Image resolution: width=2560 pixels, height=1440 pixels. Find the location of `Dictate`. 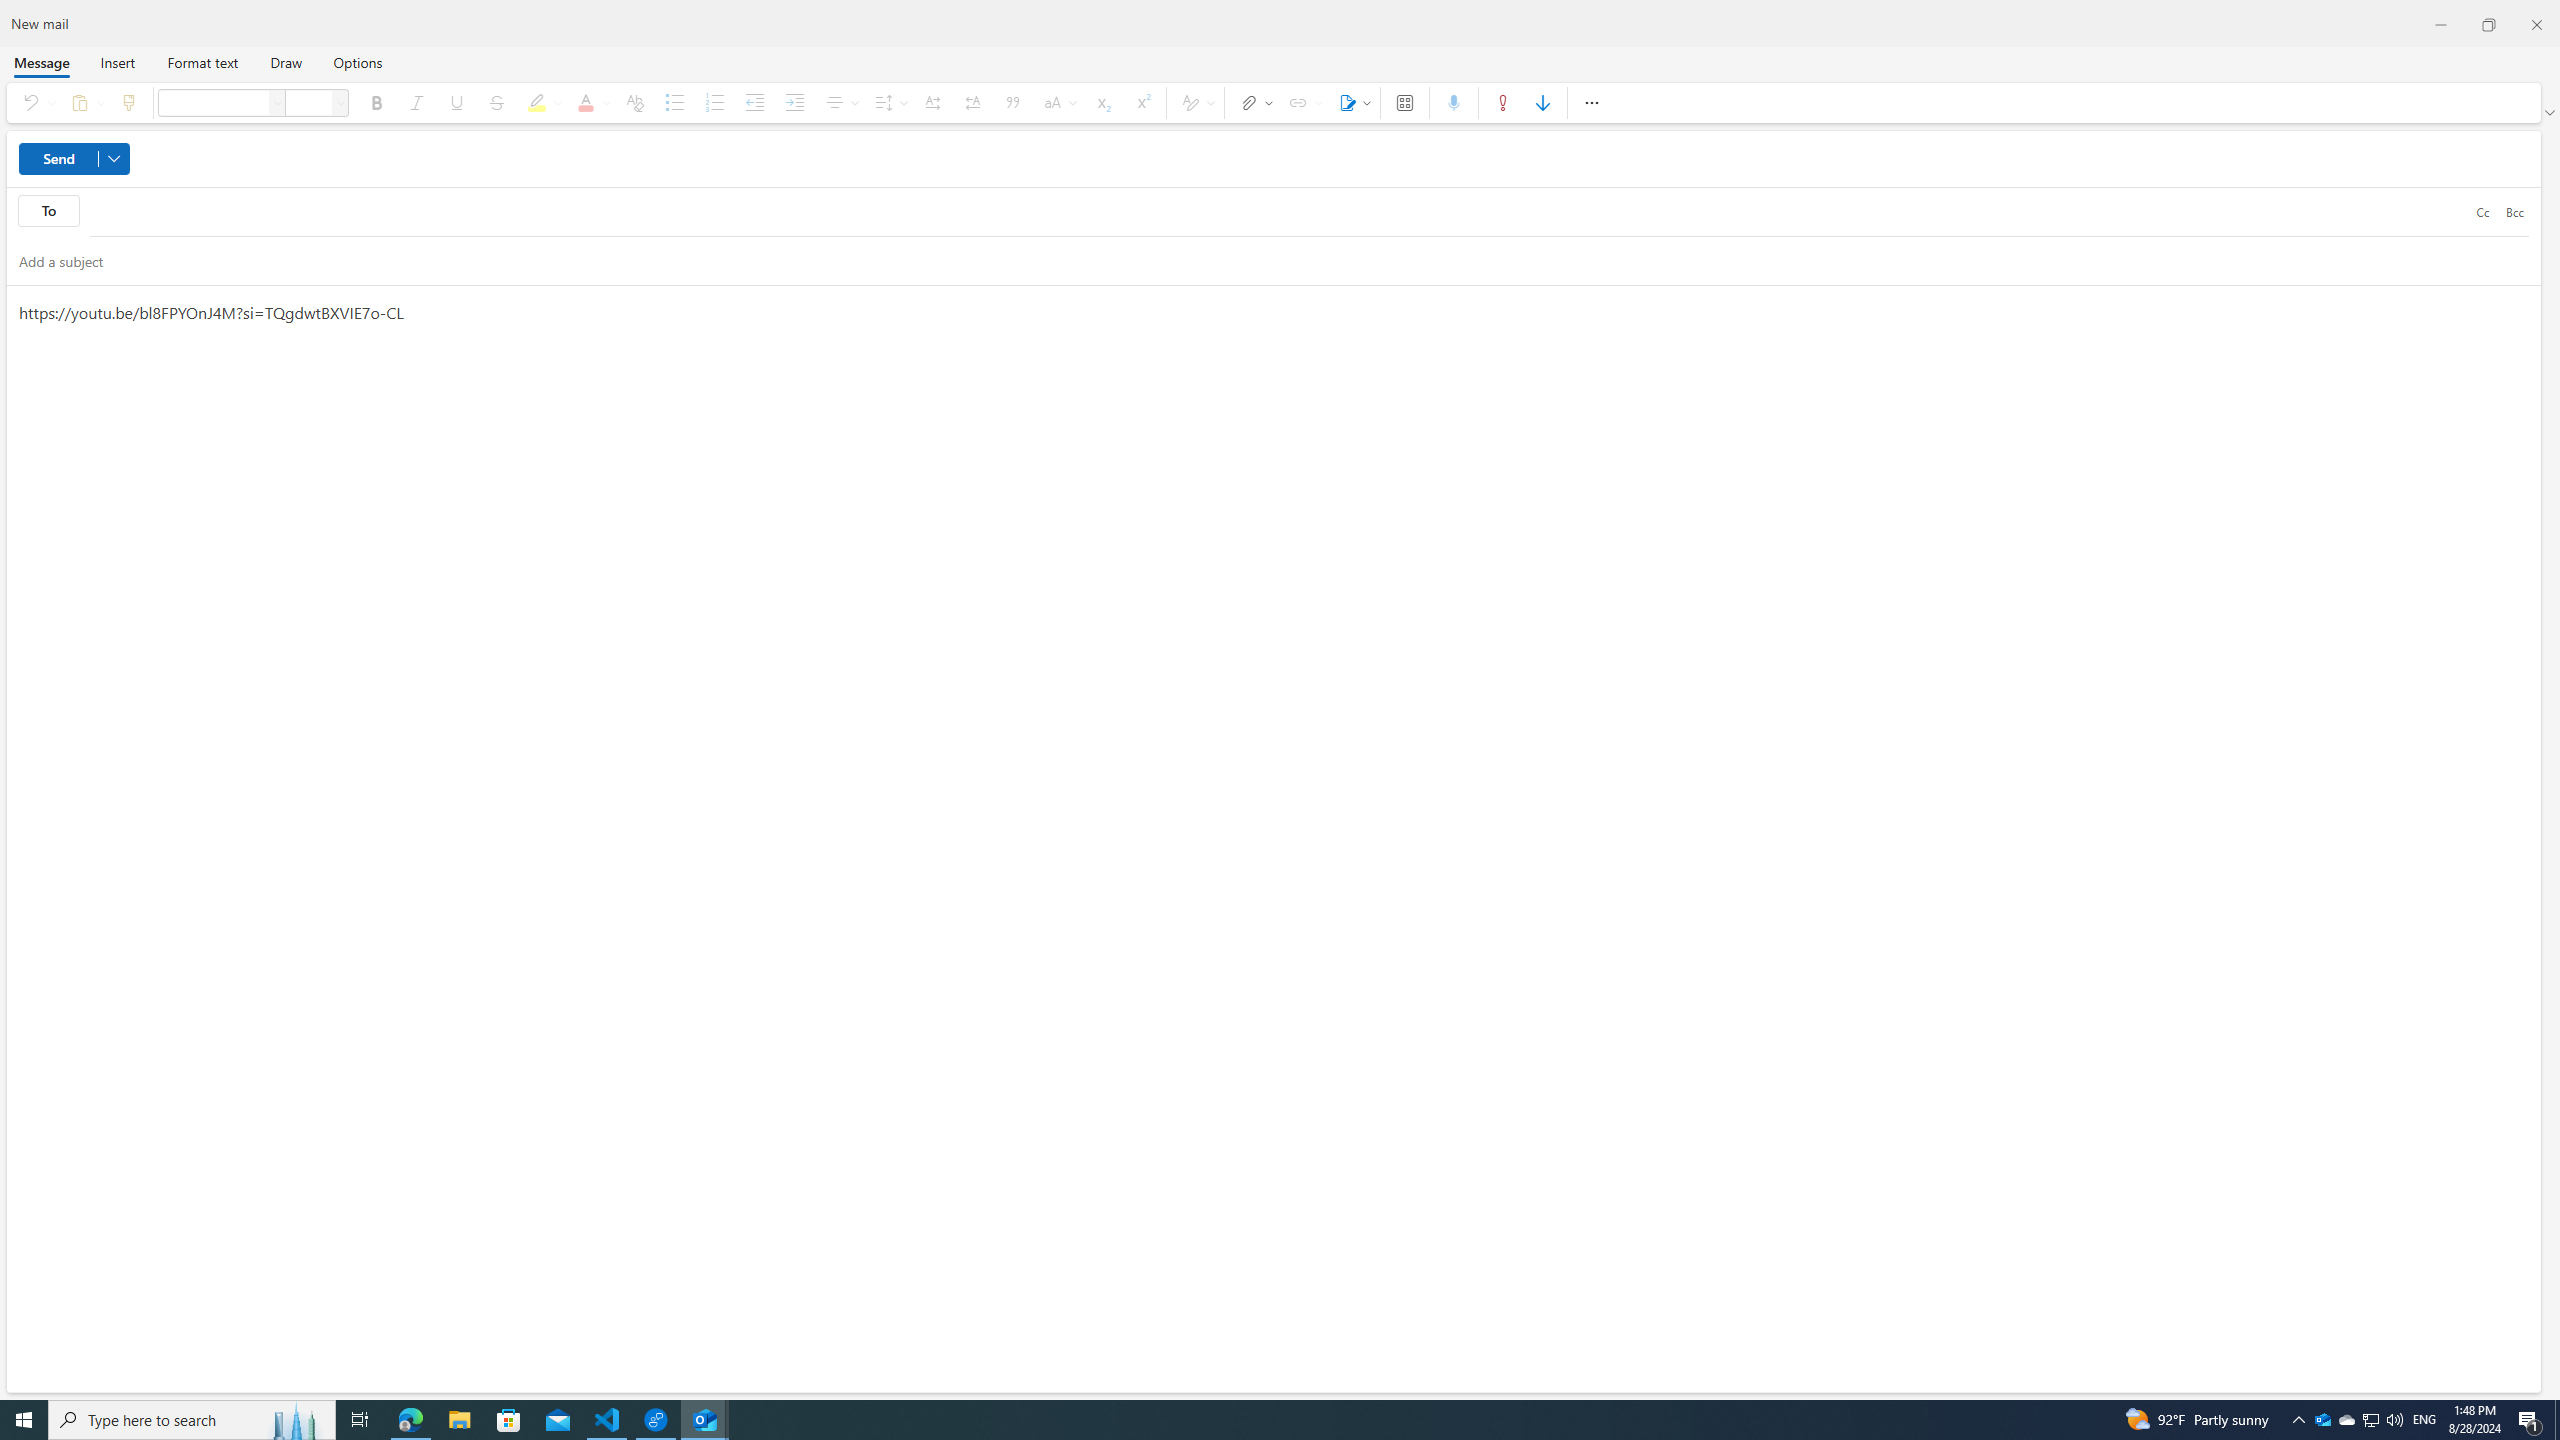

Dictate is located at coordinates (1454, 102).